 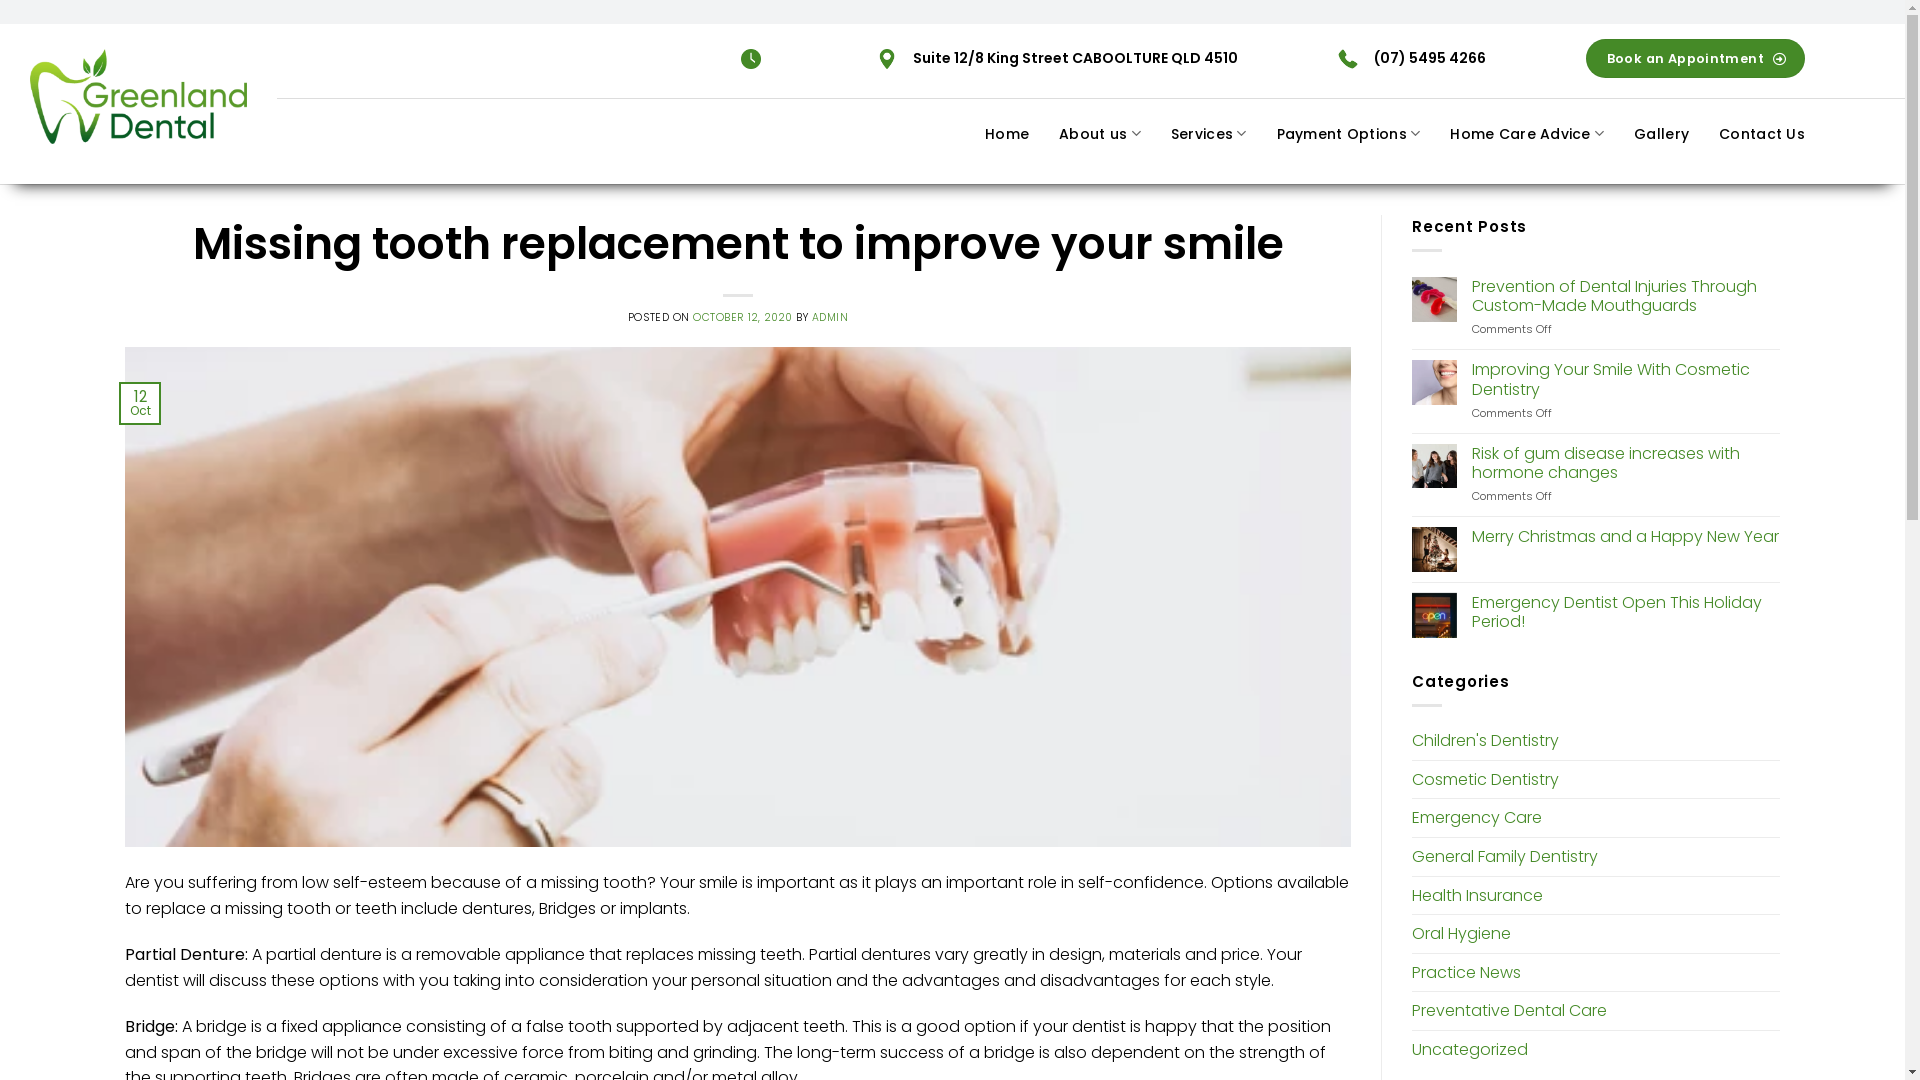 I want to click on Emergency Care, so click(x=1477, y=818).